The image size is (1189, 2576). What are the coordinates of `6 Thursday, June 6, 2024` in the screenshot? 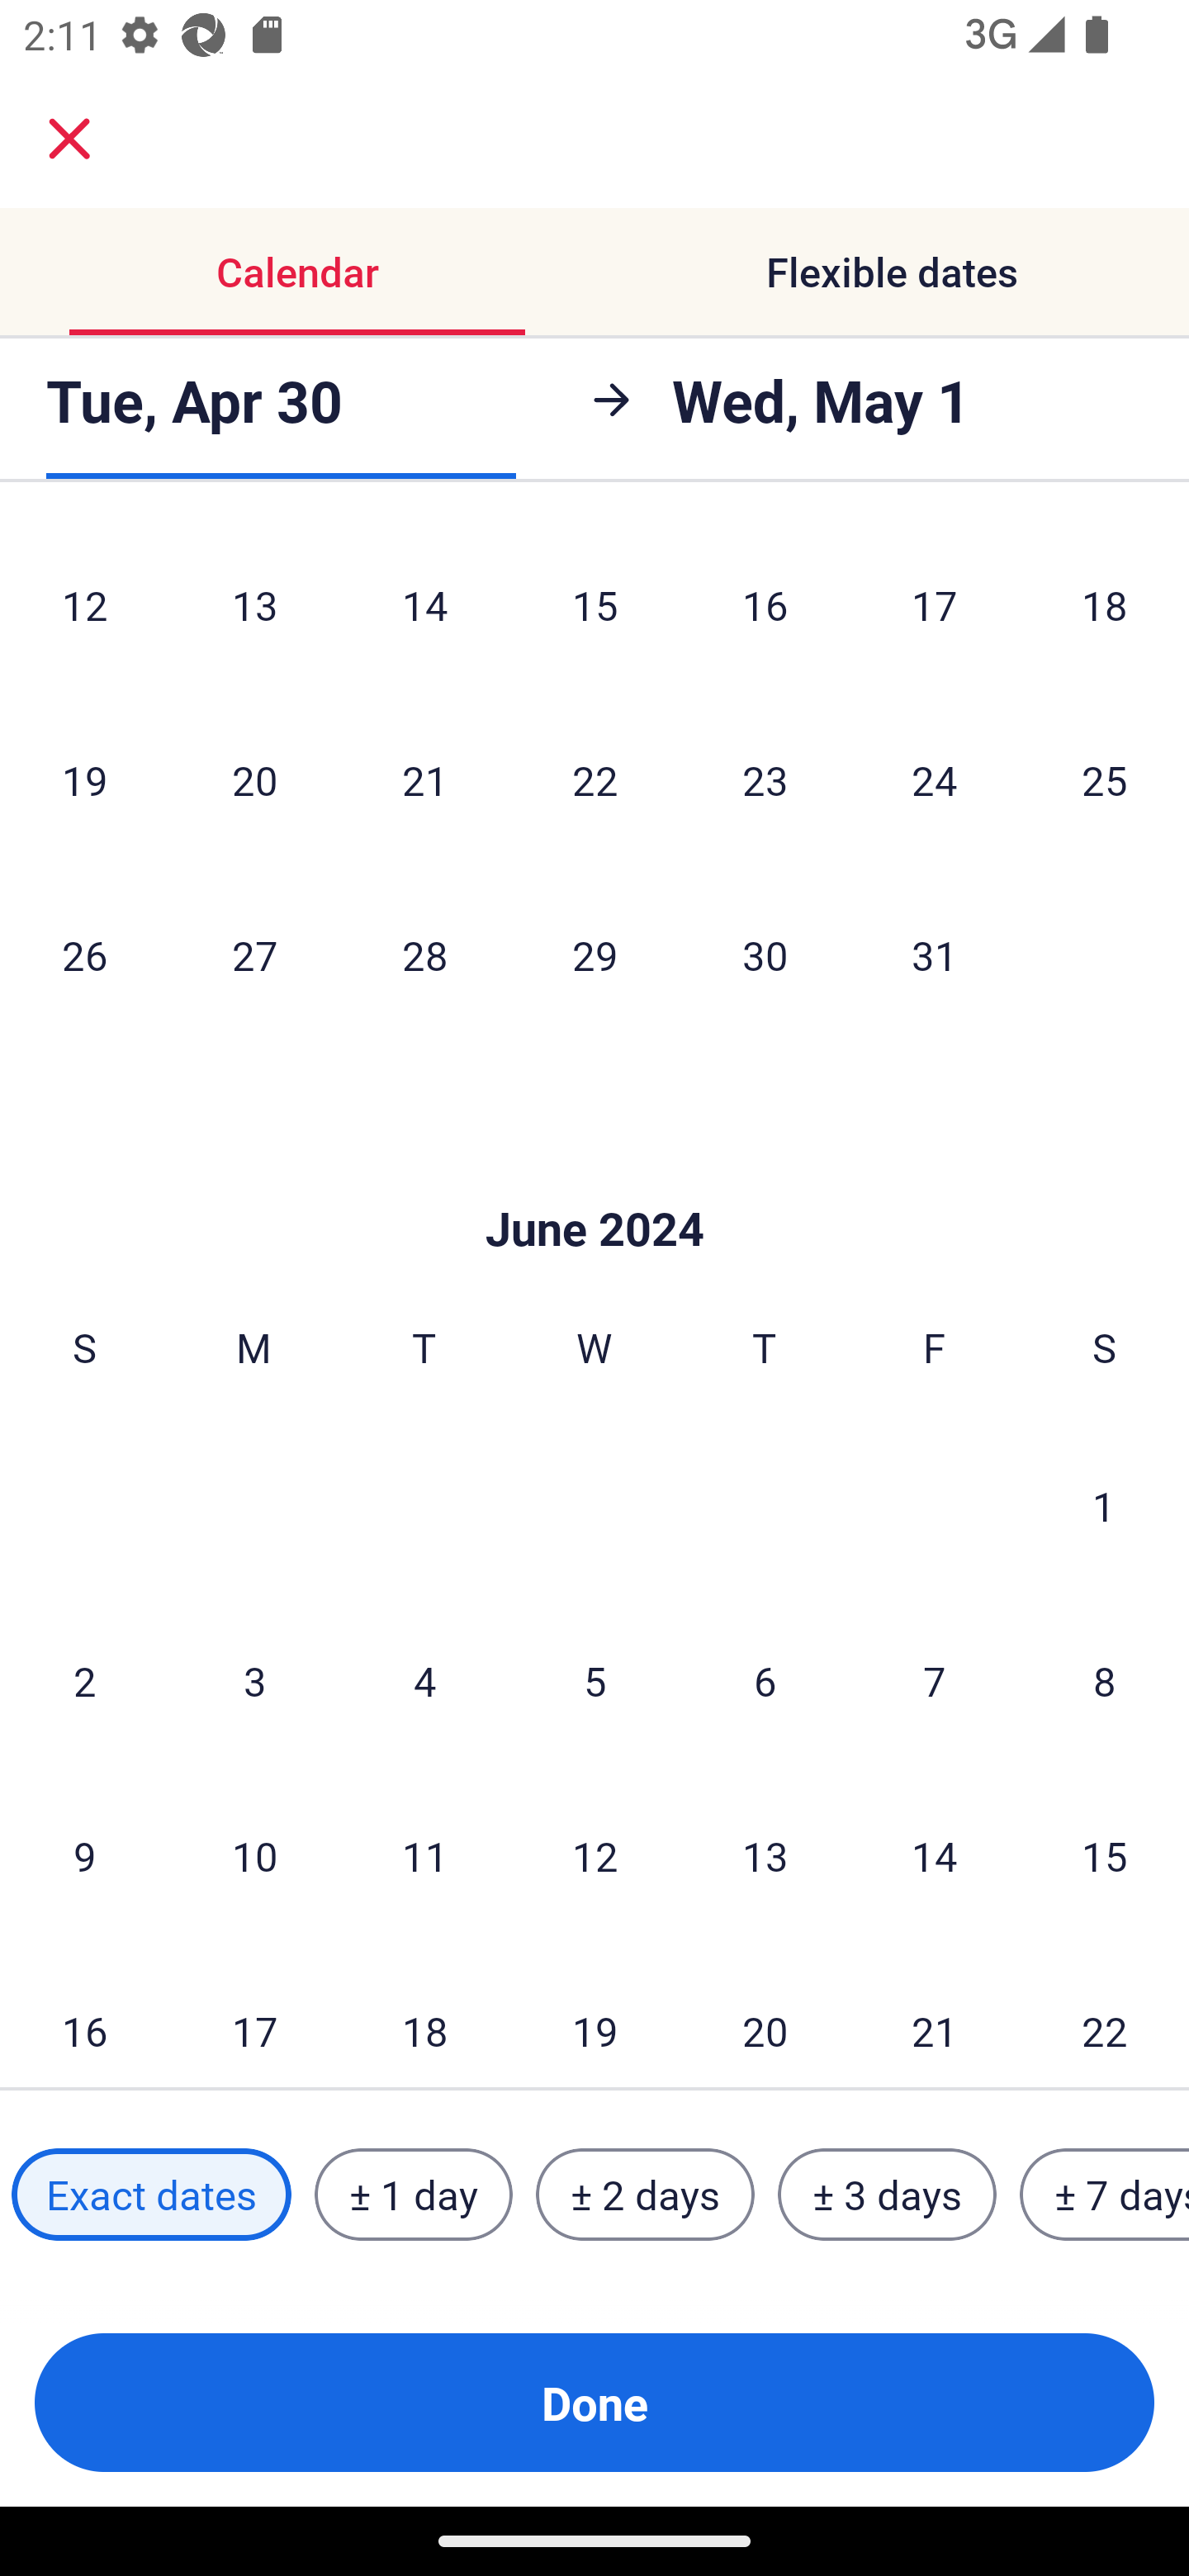 It's located at (765, 1681).